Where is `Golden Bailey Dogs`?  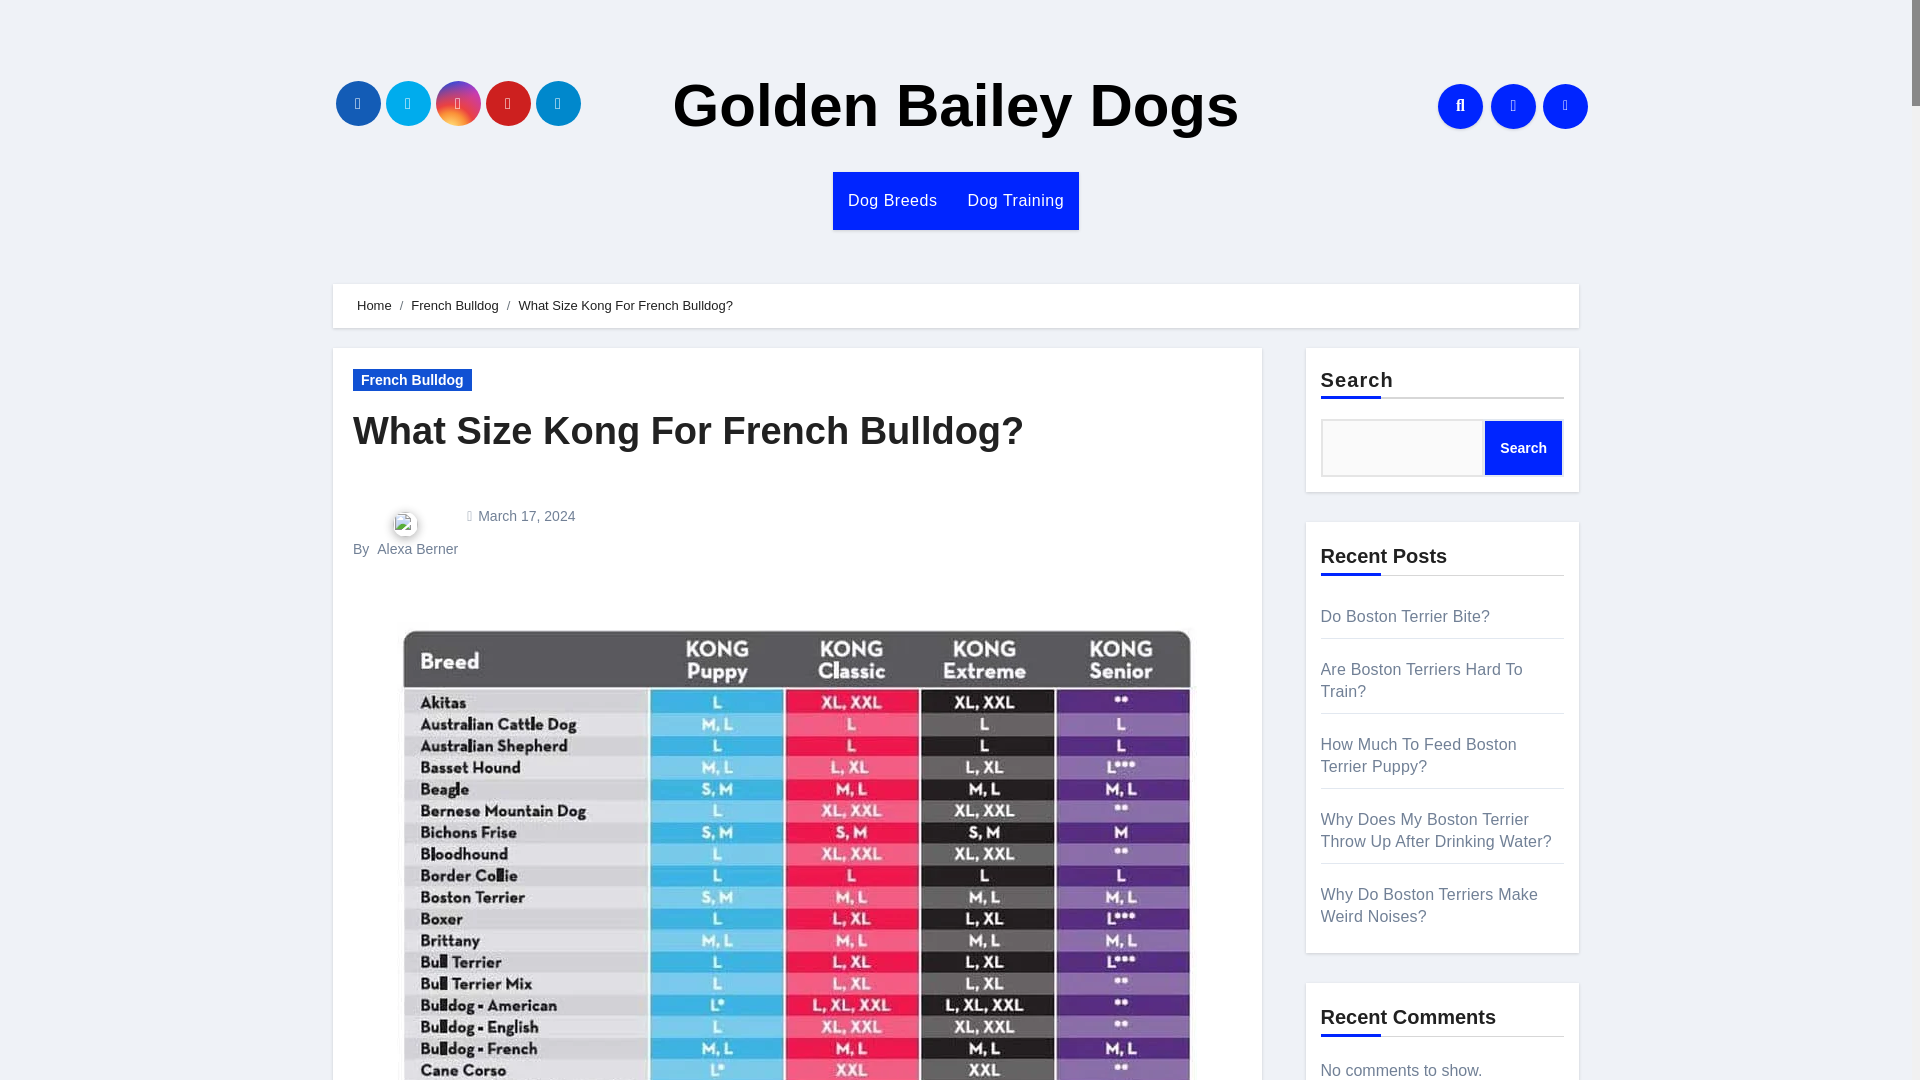
Golden Bailey Dogs is located at coordinates (956, 106).